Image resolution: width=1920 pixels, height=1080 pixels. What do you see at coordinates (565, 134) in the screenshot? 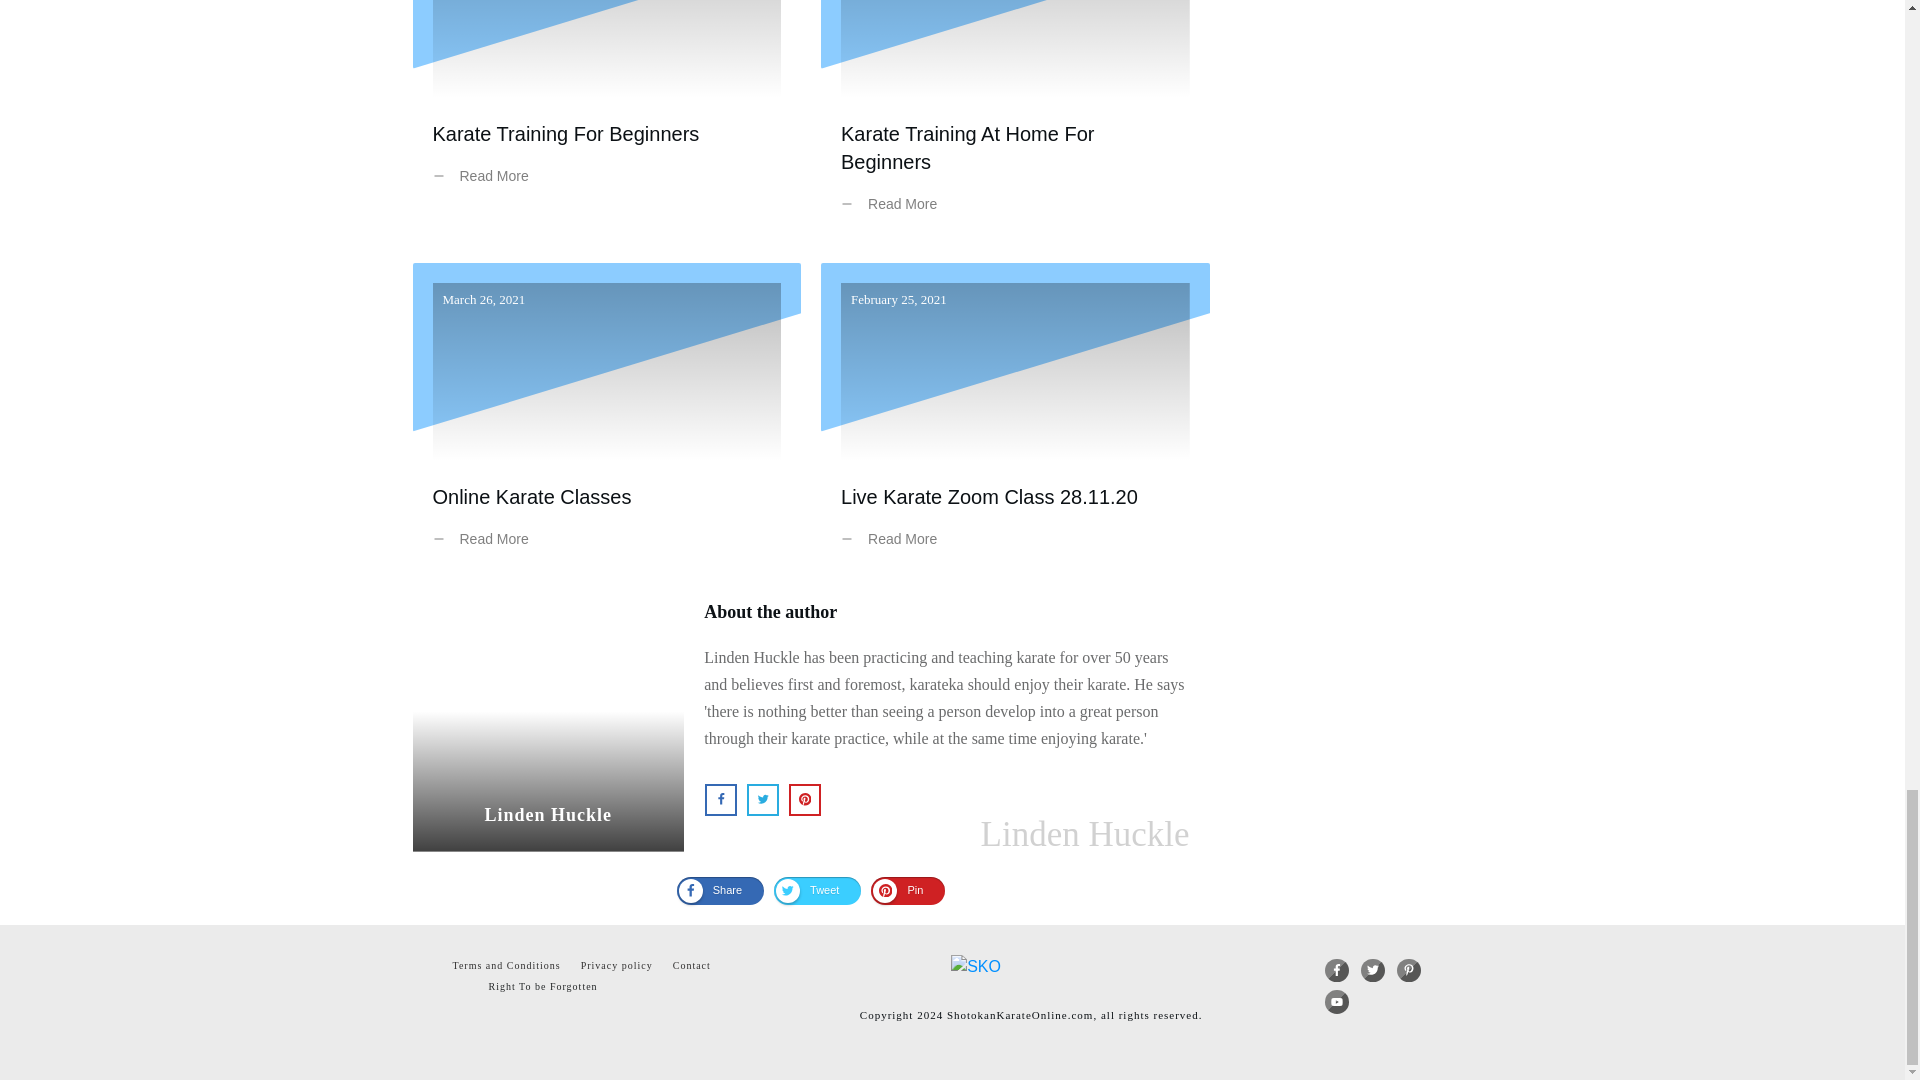
I see `Karate Training For Beginners` at bounding box center [565, 134].